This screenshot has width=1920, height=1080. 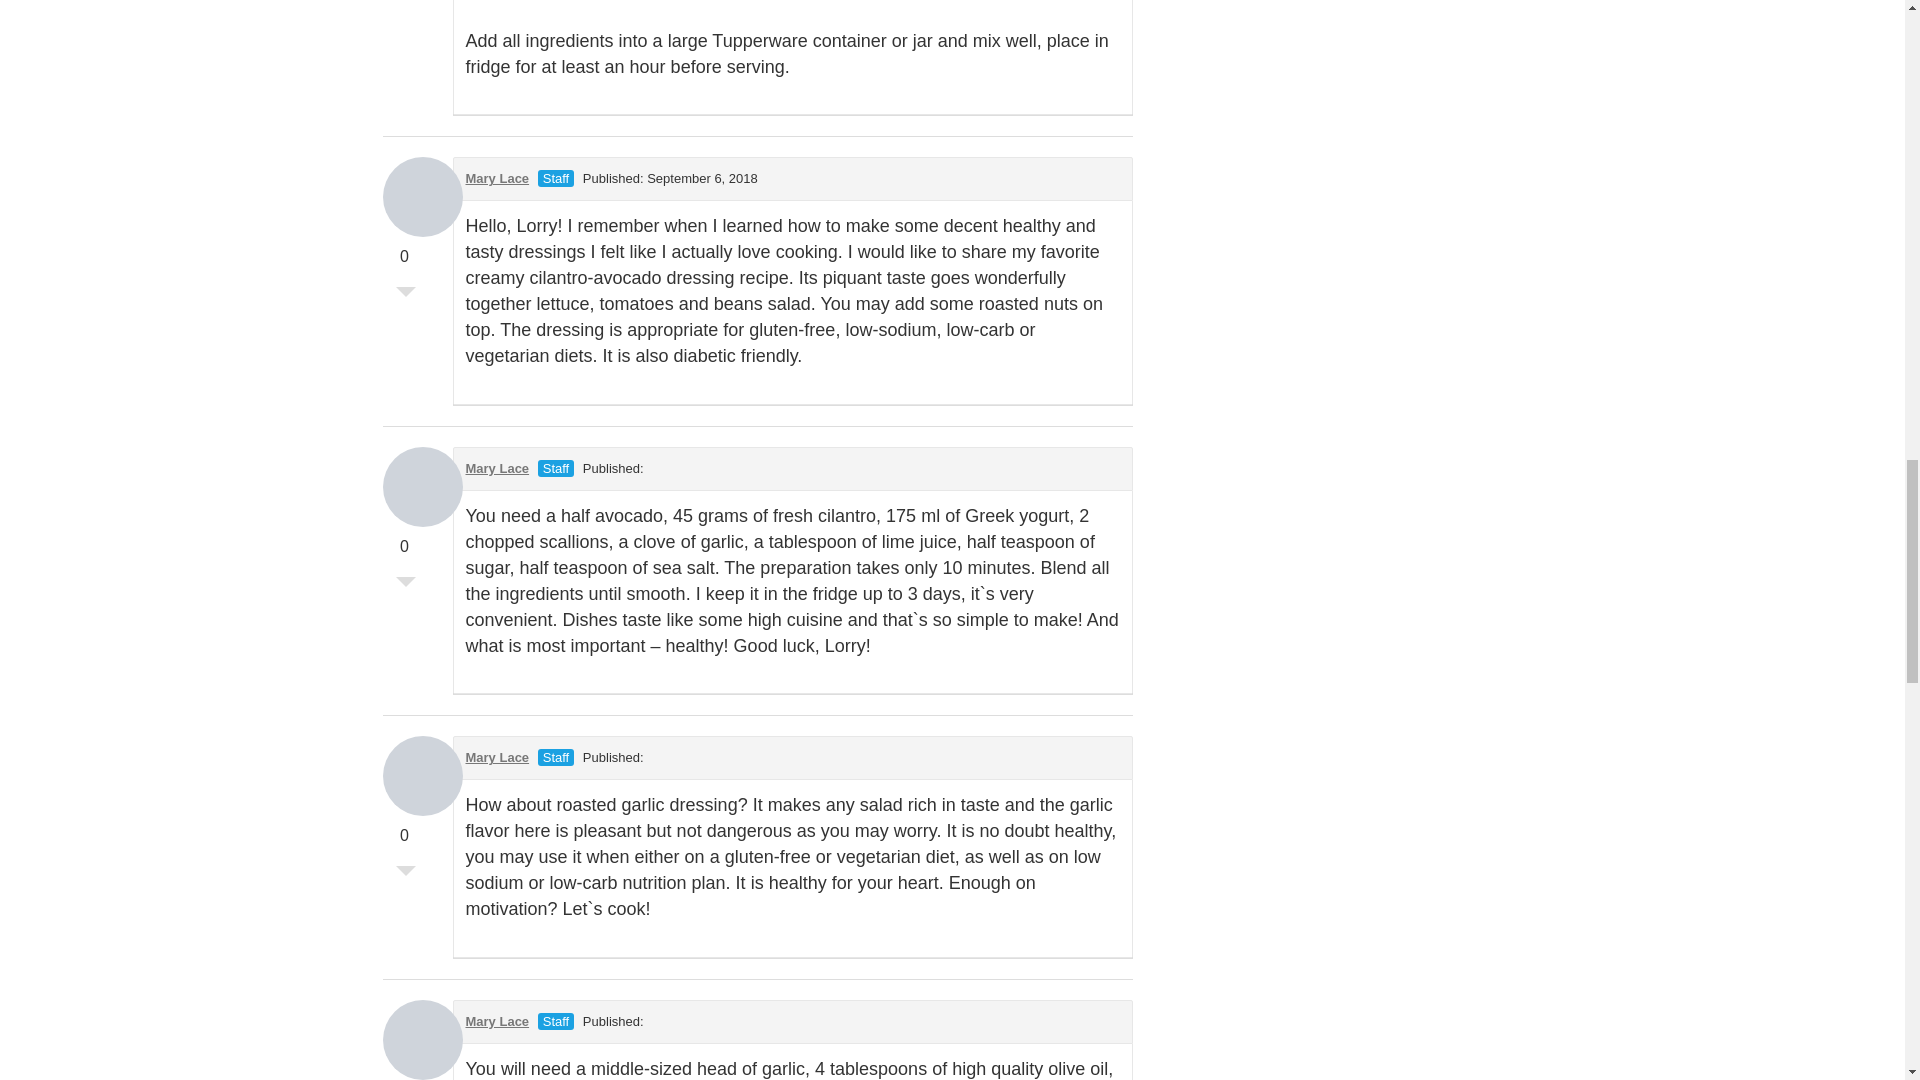 I want to click on Vote Down, so click(x=406, y=296).